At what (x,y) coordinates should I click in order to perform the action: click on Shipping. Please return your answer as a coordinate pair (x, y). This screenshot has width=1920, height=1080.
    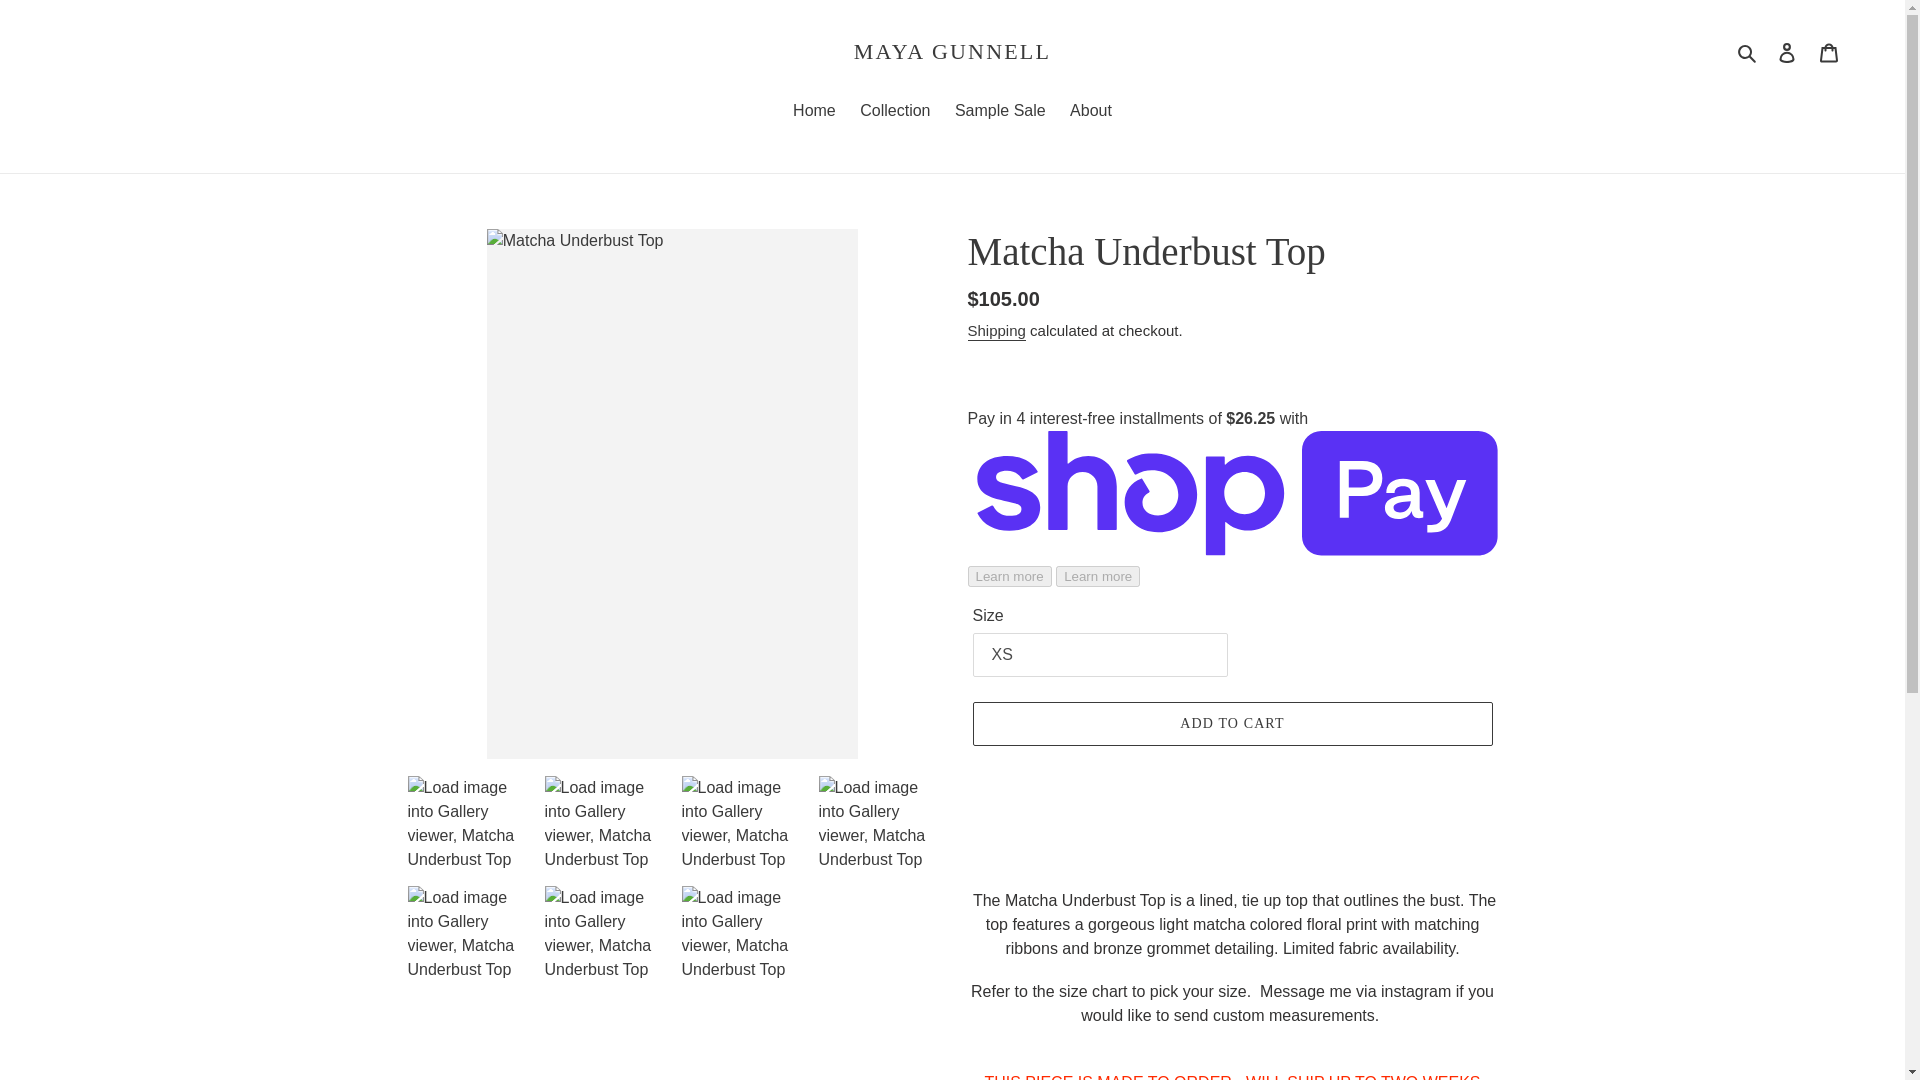
    Looking at the image, I should click on (996, 331).